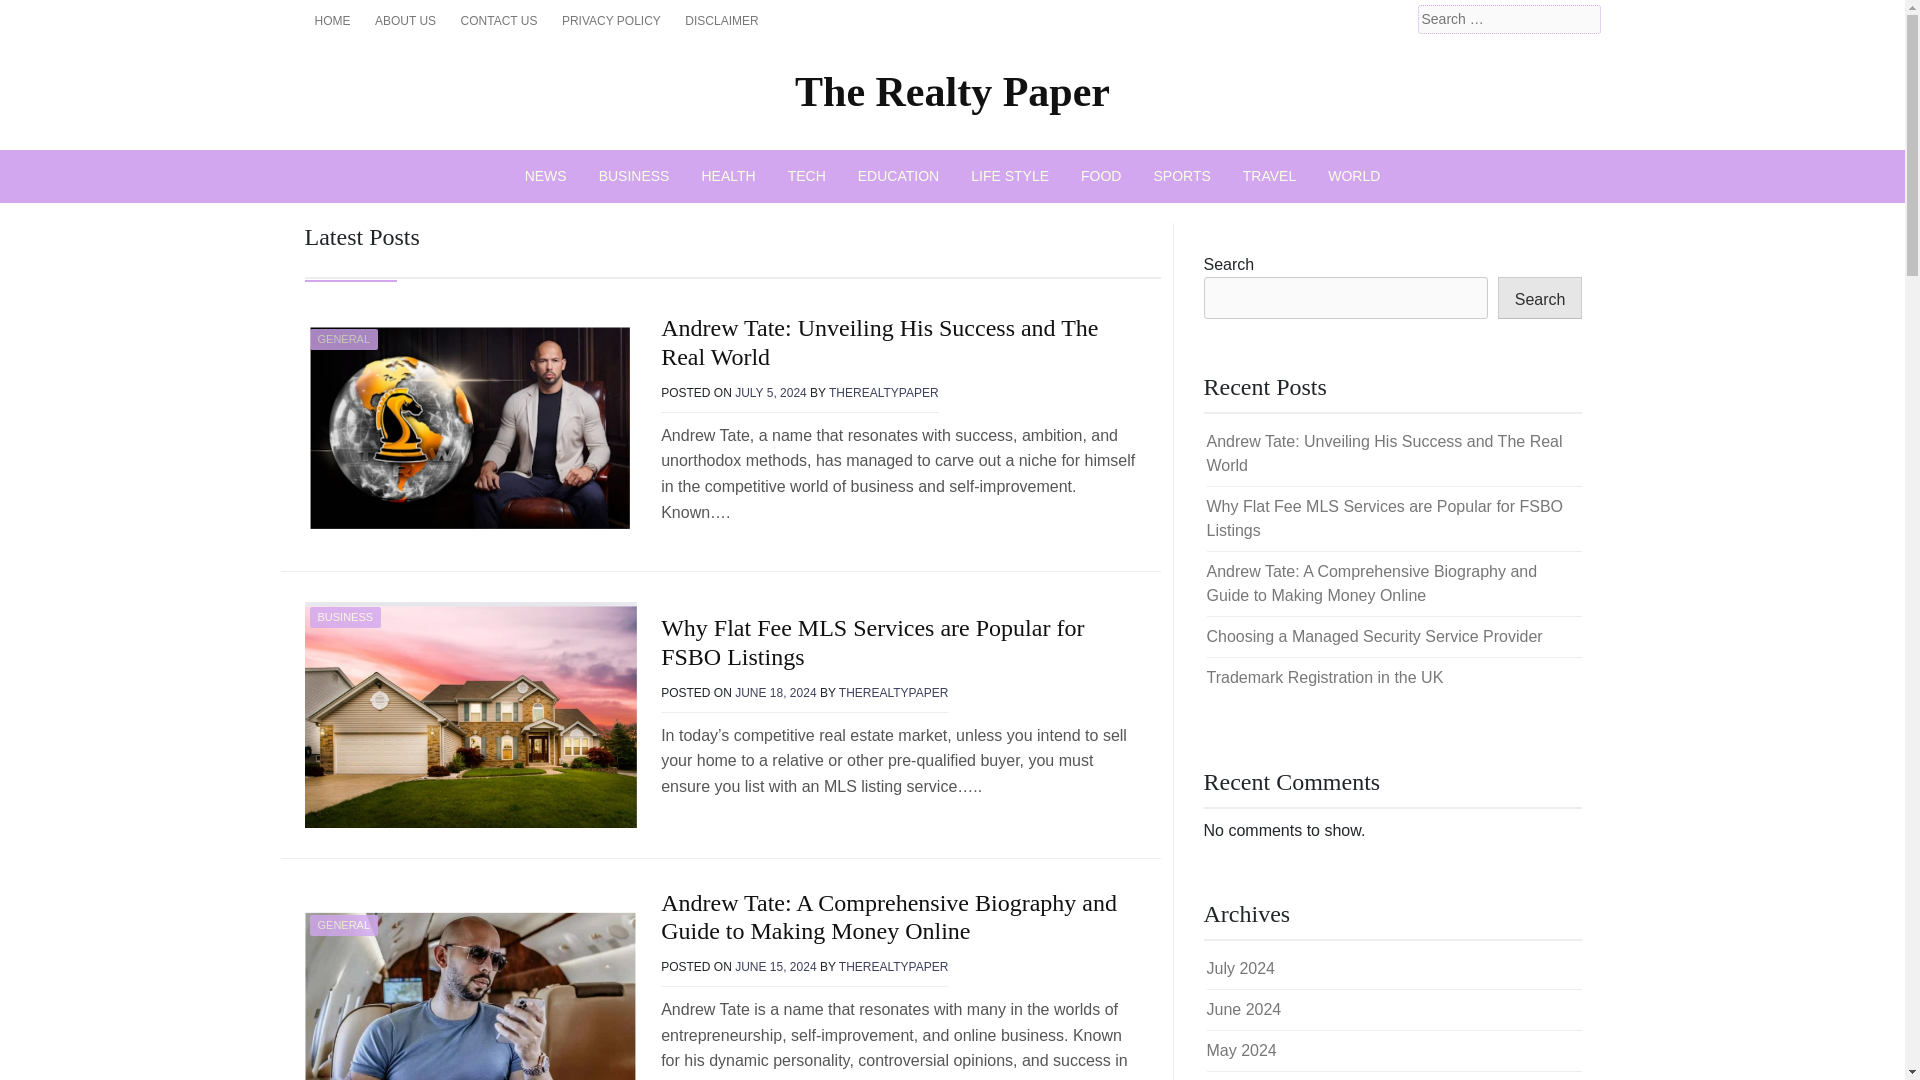 The image size is (1920, 1080). I want to click on DISCLAIMER, so click(722, 20).